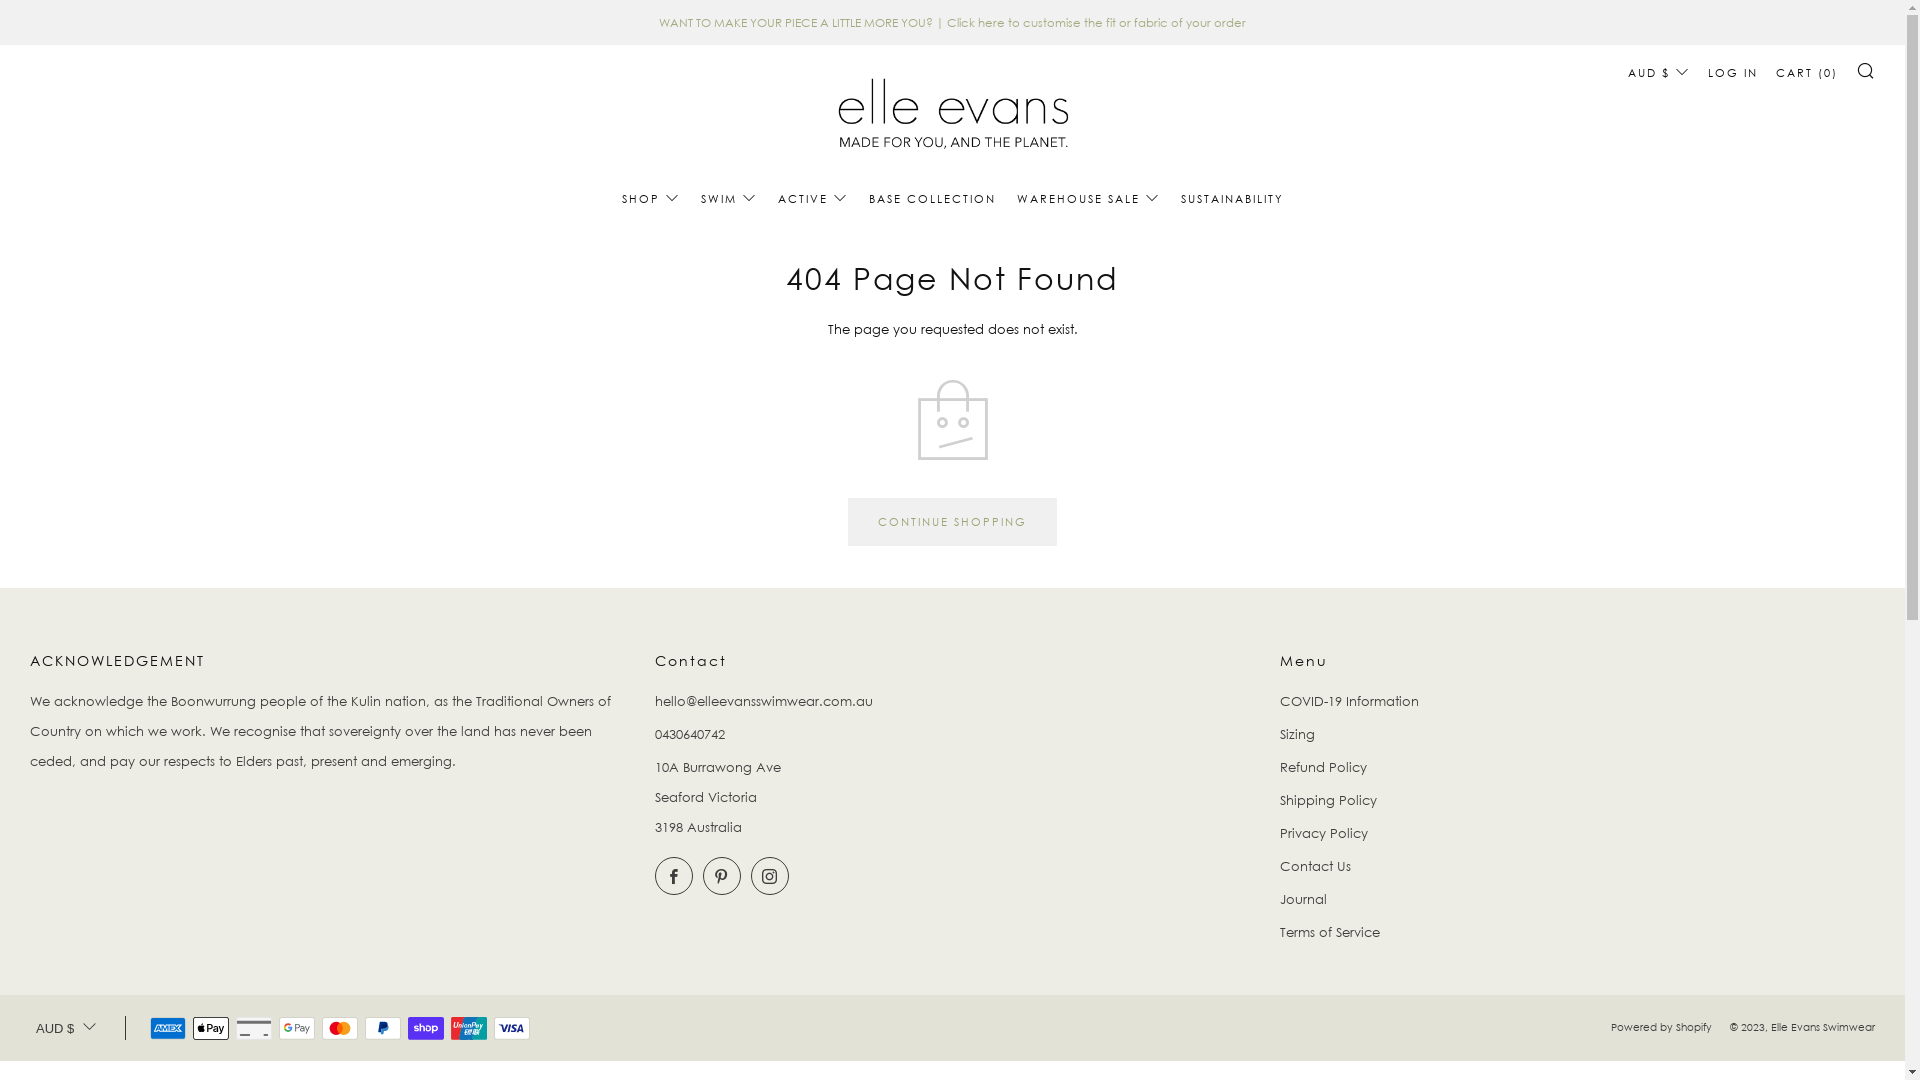  Describe the element at coordinates (1316, 866) in the screenshot. I see `Contact Us` at that location.